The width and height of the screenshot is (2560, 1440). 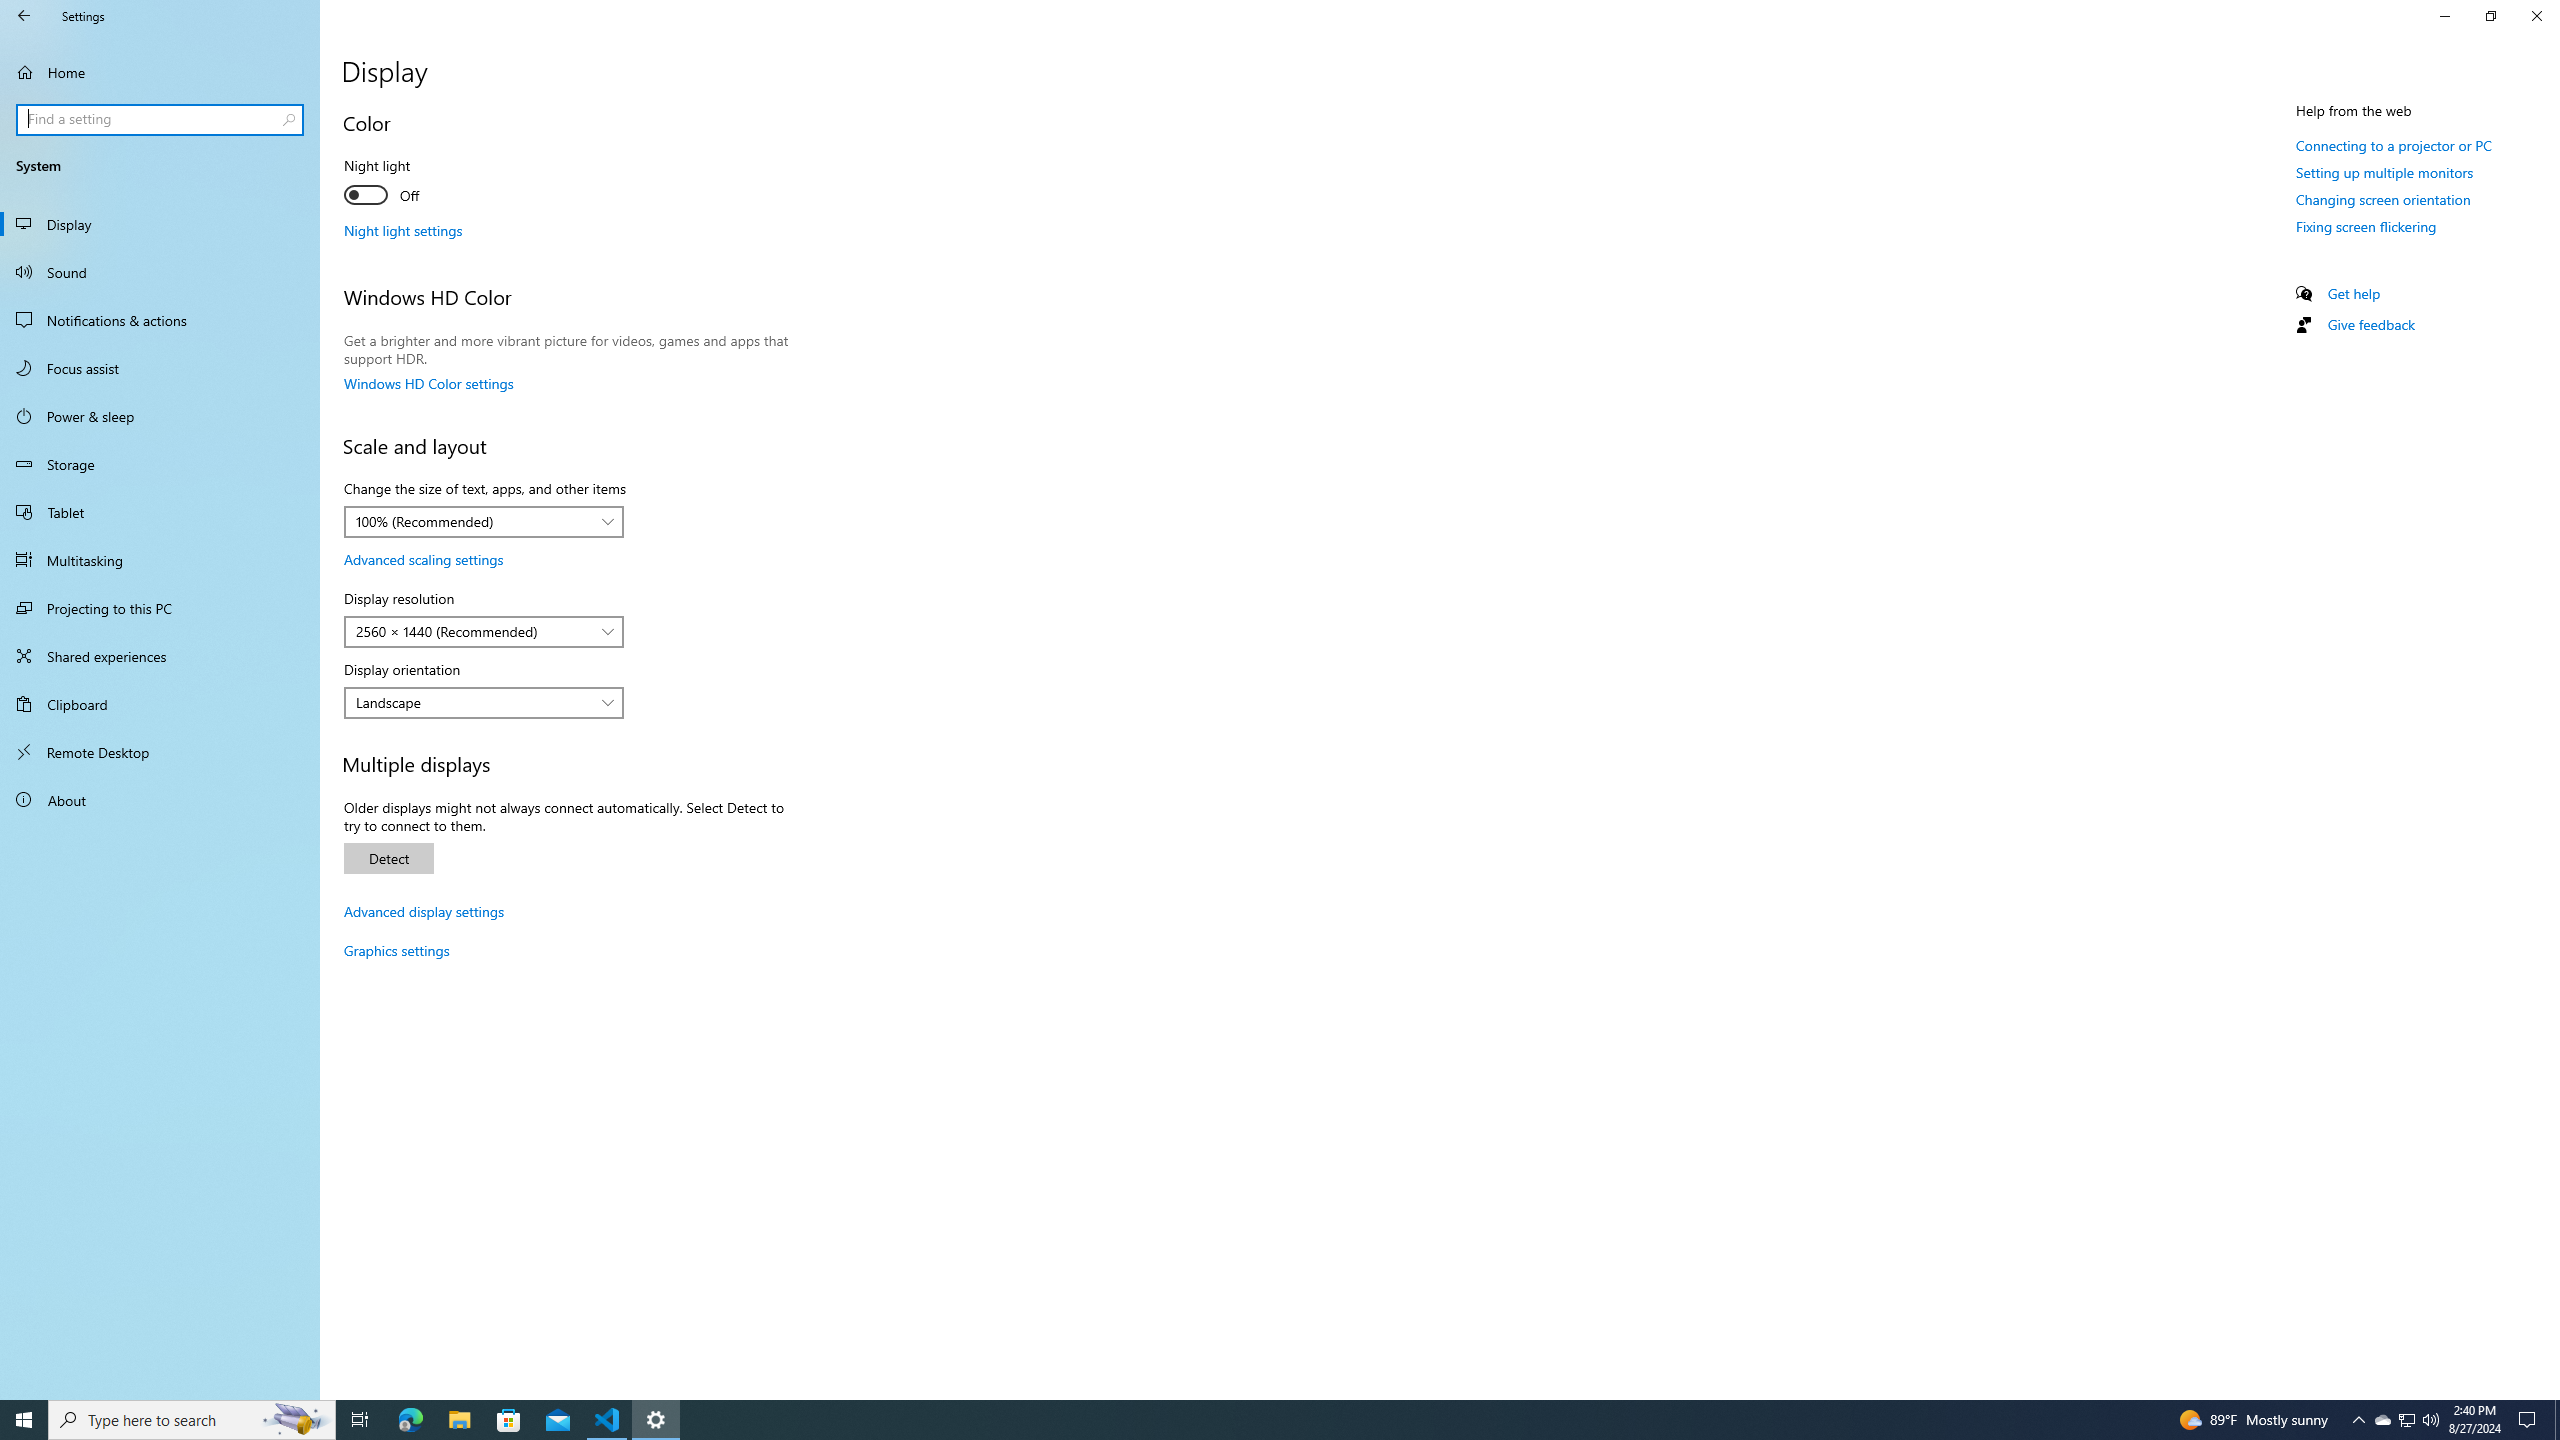 What do you see at coordinates (160, 272) in the screenshot?
I see `Sound` at bounding box center [160, 272].